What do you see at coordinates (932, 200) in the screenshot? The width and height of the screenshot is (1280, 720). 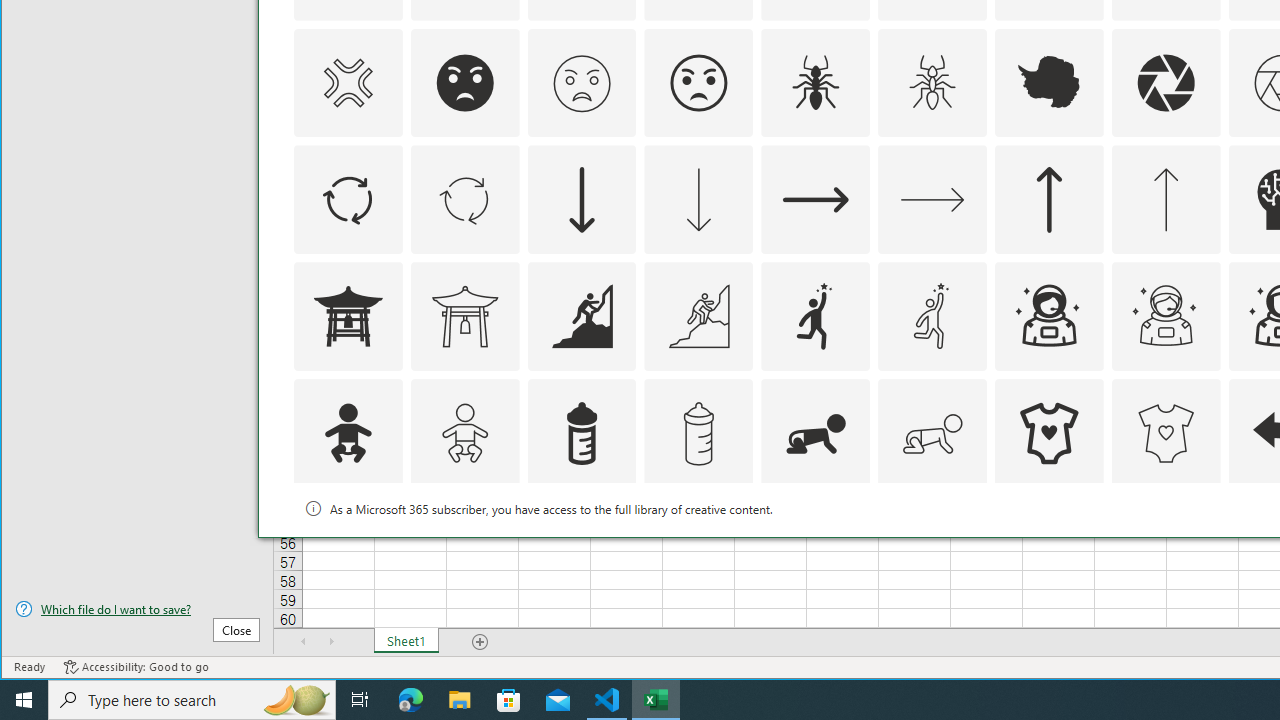 I see `AutomationID: Icons_ArrowRight_M` at bounding box center [932, 200].